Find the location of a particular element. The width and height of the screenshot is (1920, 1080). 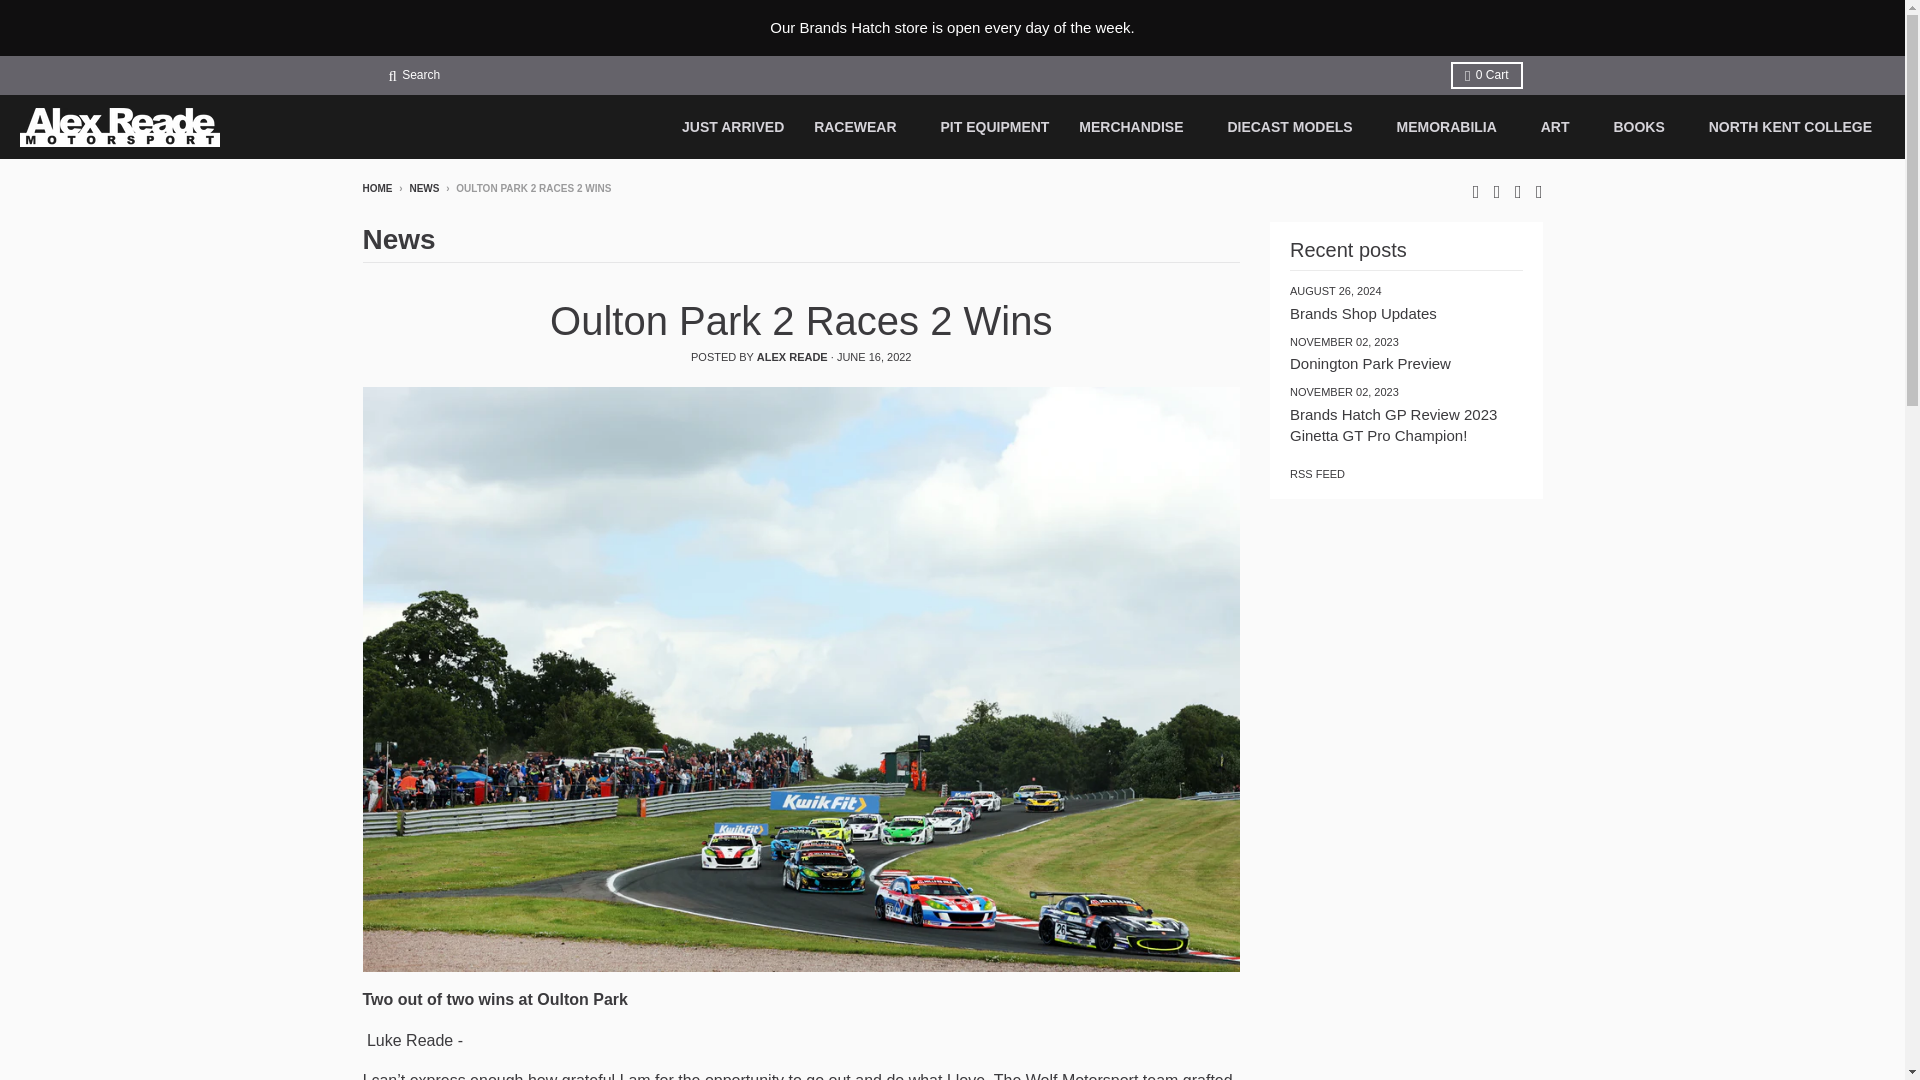

0 Cart is located at coordinates (1486, 74).